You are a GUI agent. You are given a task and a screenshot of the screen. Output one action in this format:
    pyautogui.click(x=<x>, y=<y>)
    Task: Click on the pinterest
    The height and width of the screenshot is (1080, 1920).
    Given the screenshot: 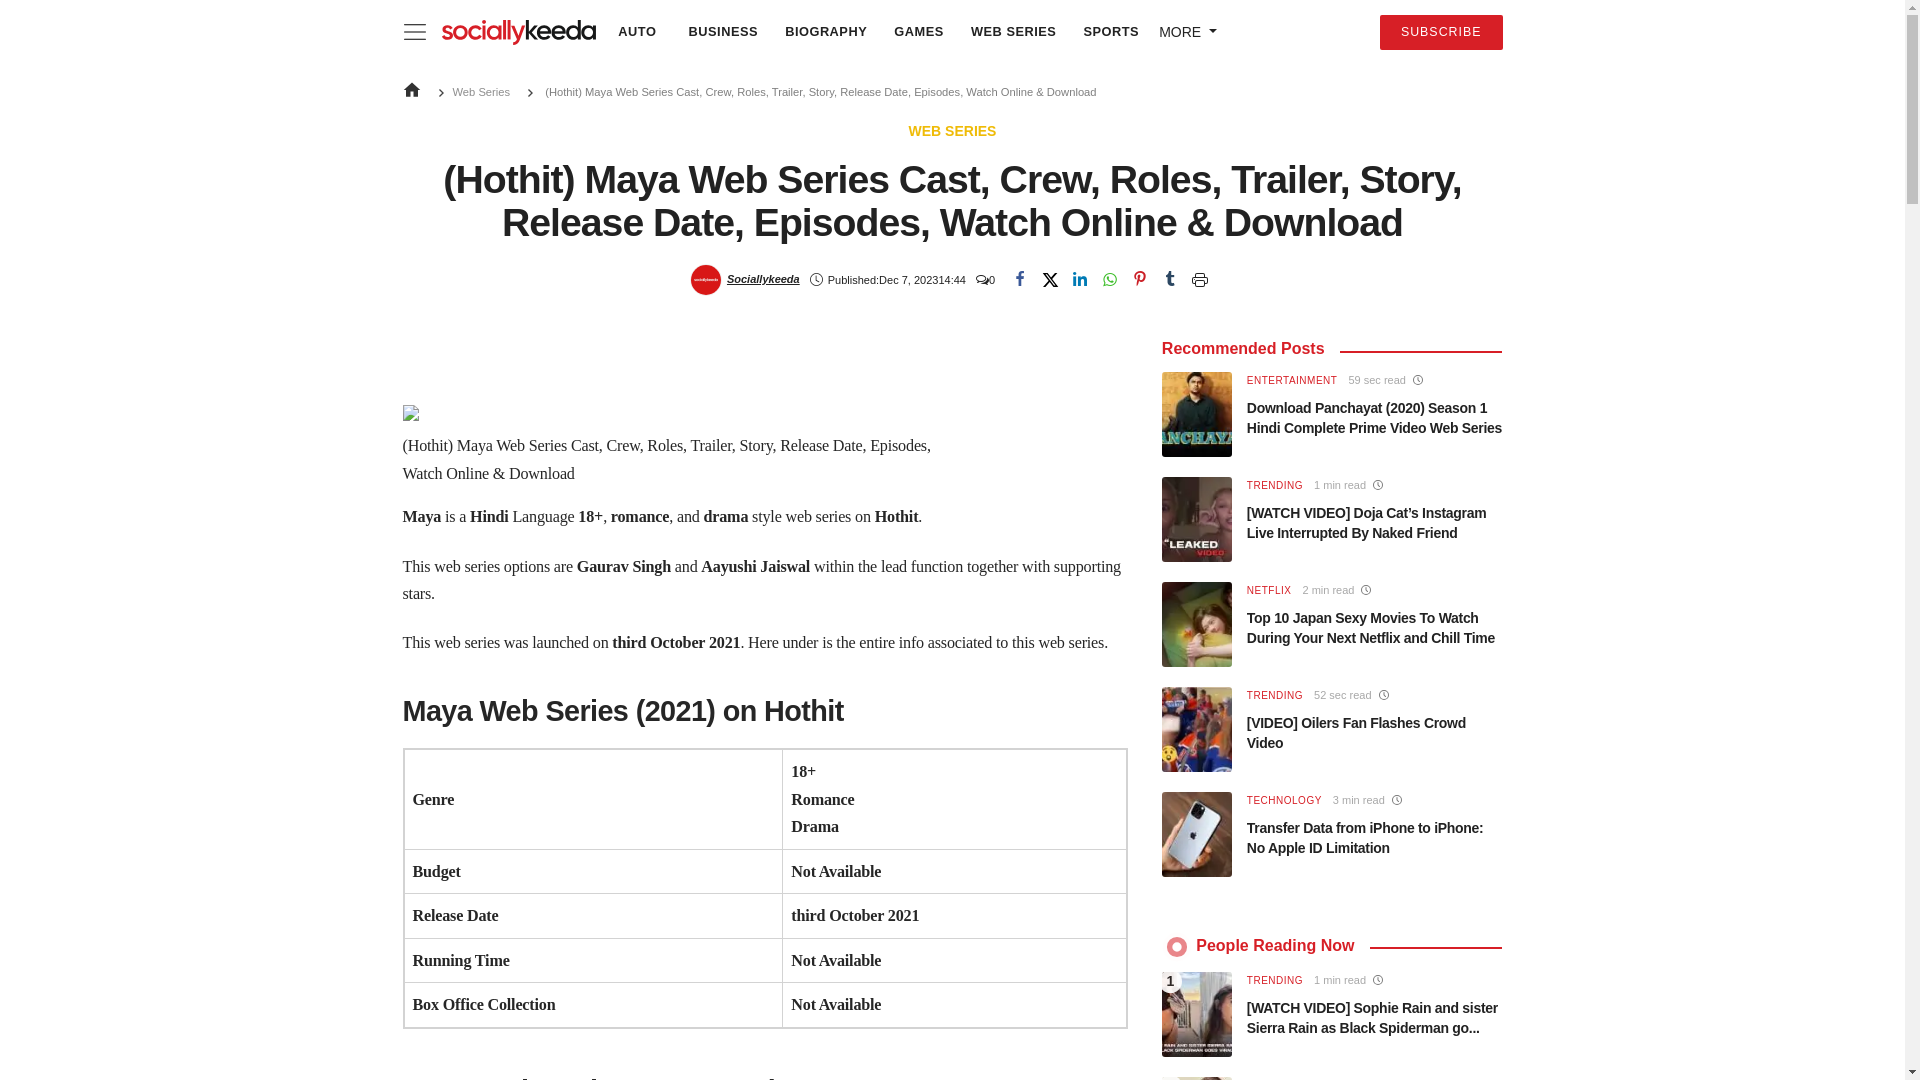 What is the action you would take?
    pyautogui.click(x=1140, y=279)
    